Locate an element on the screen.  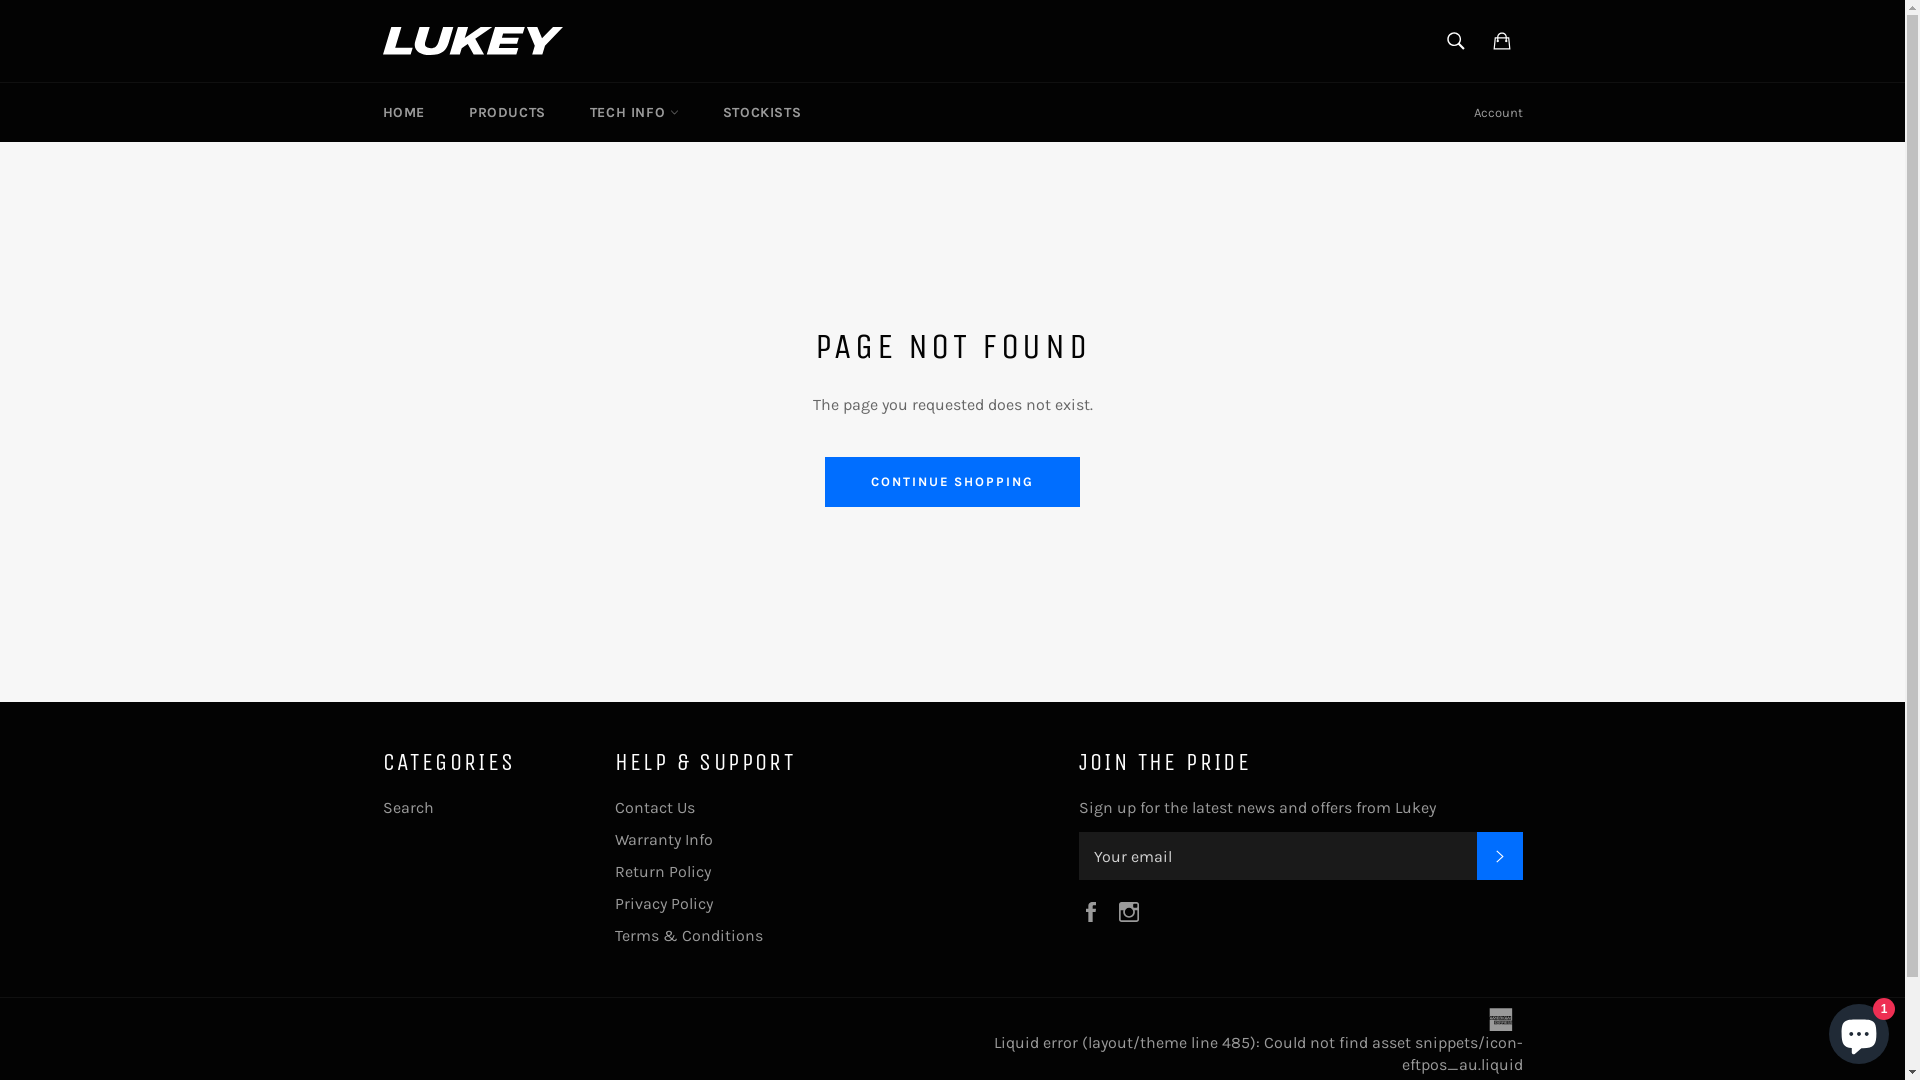
Search is located at coordinates (408, 808).